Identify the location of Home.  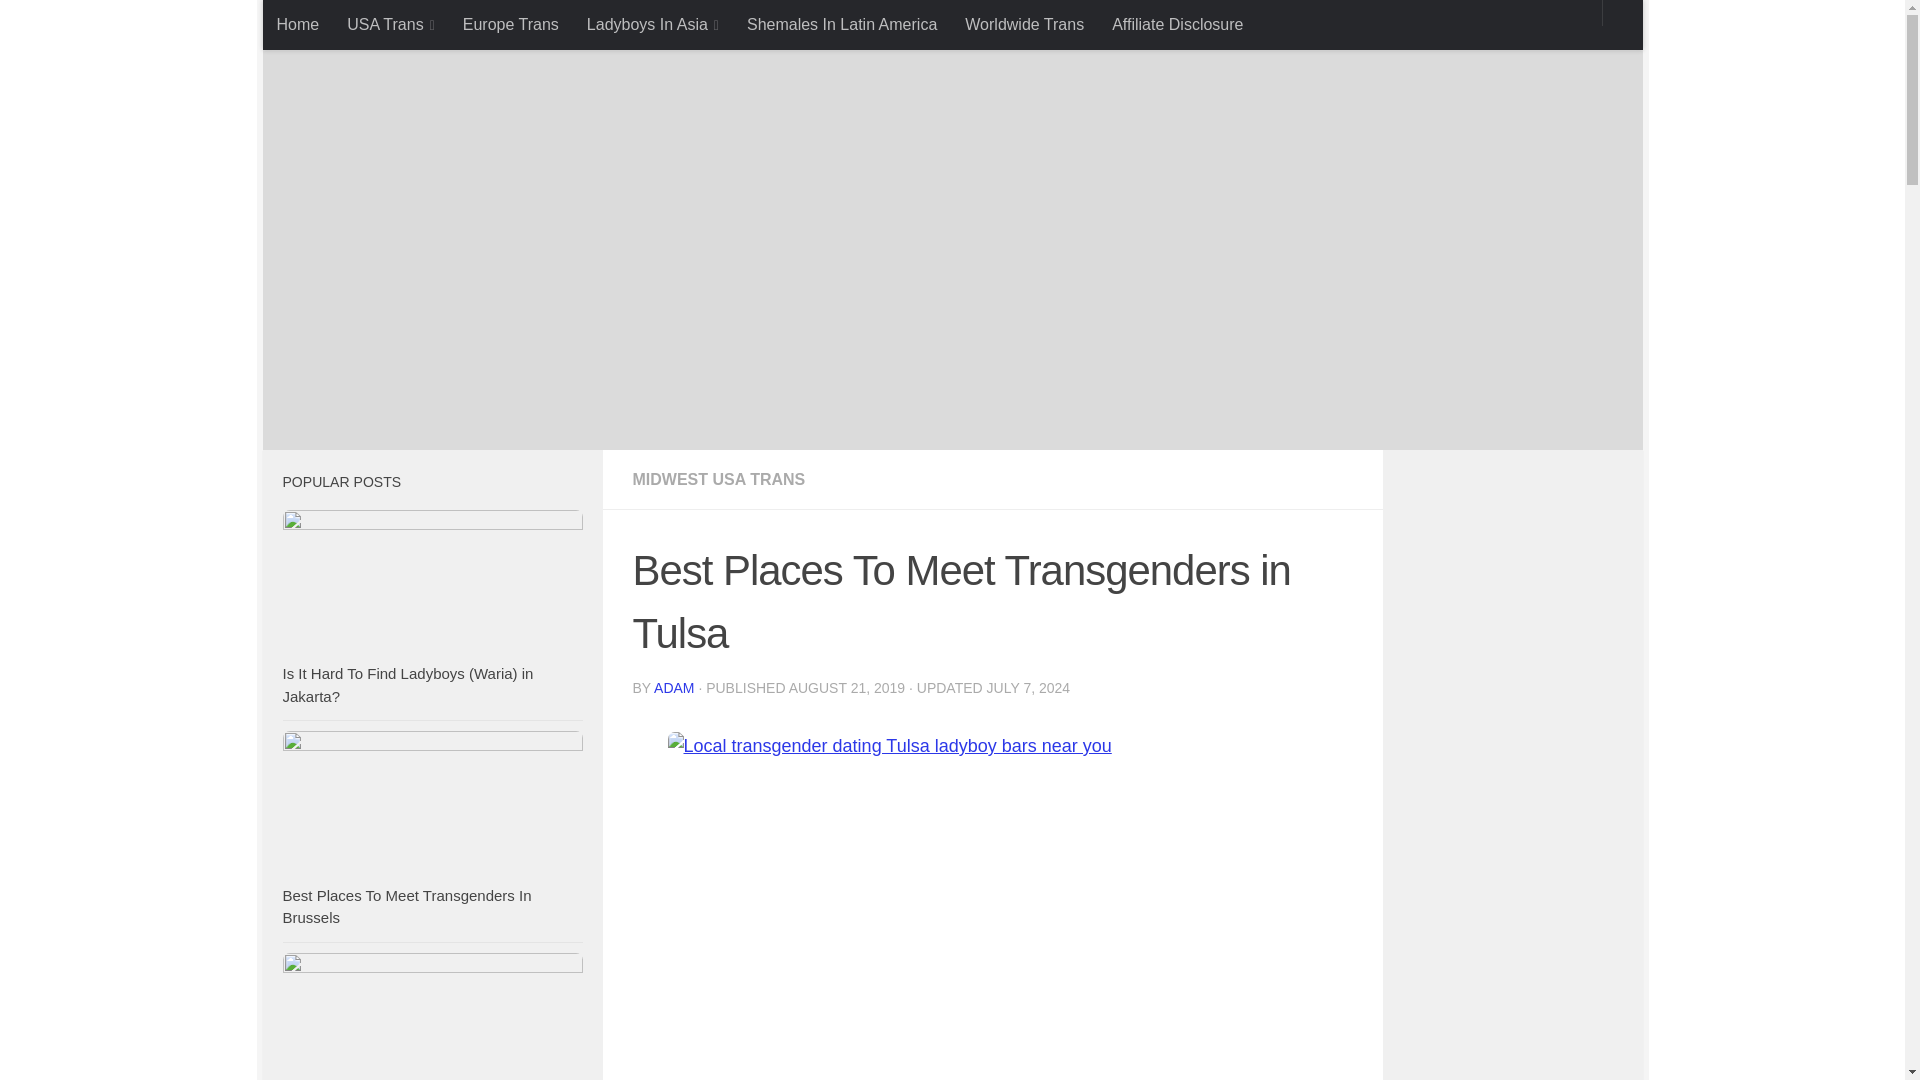
(296, 24).